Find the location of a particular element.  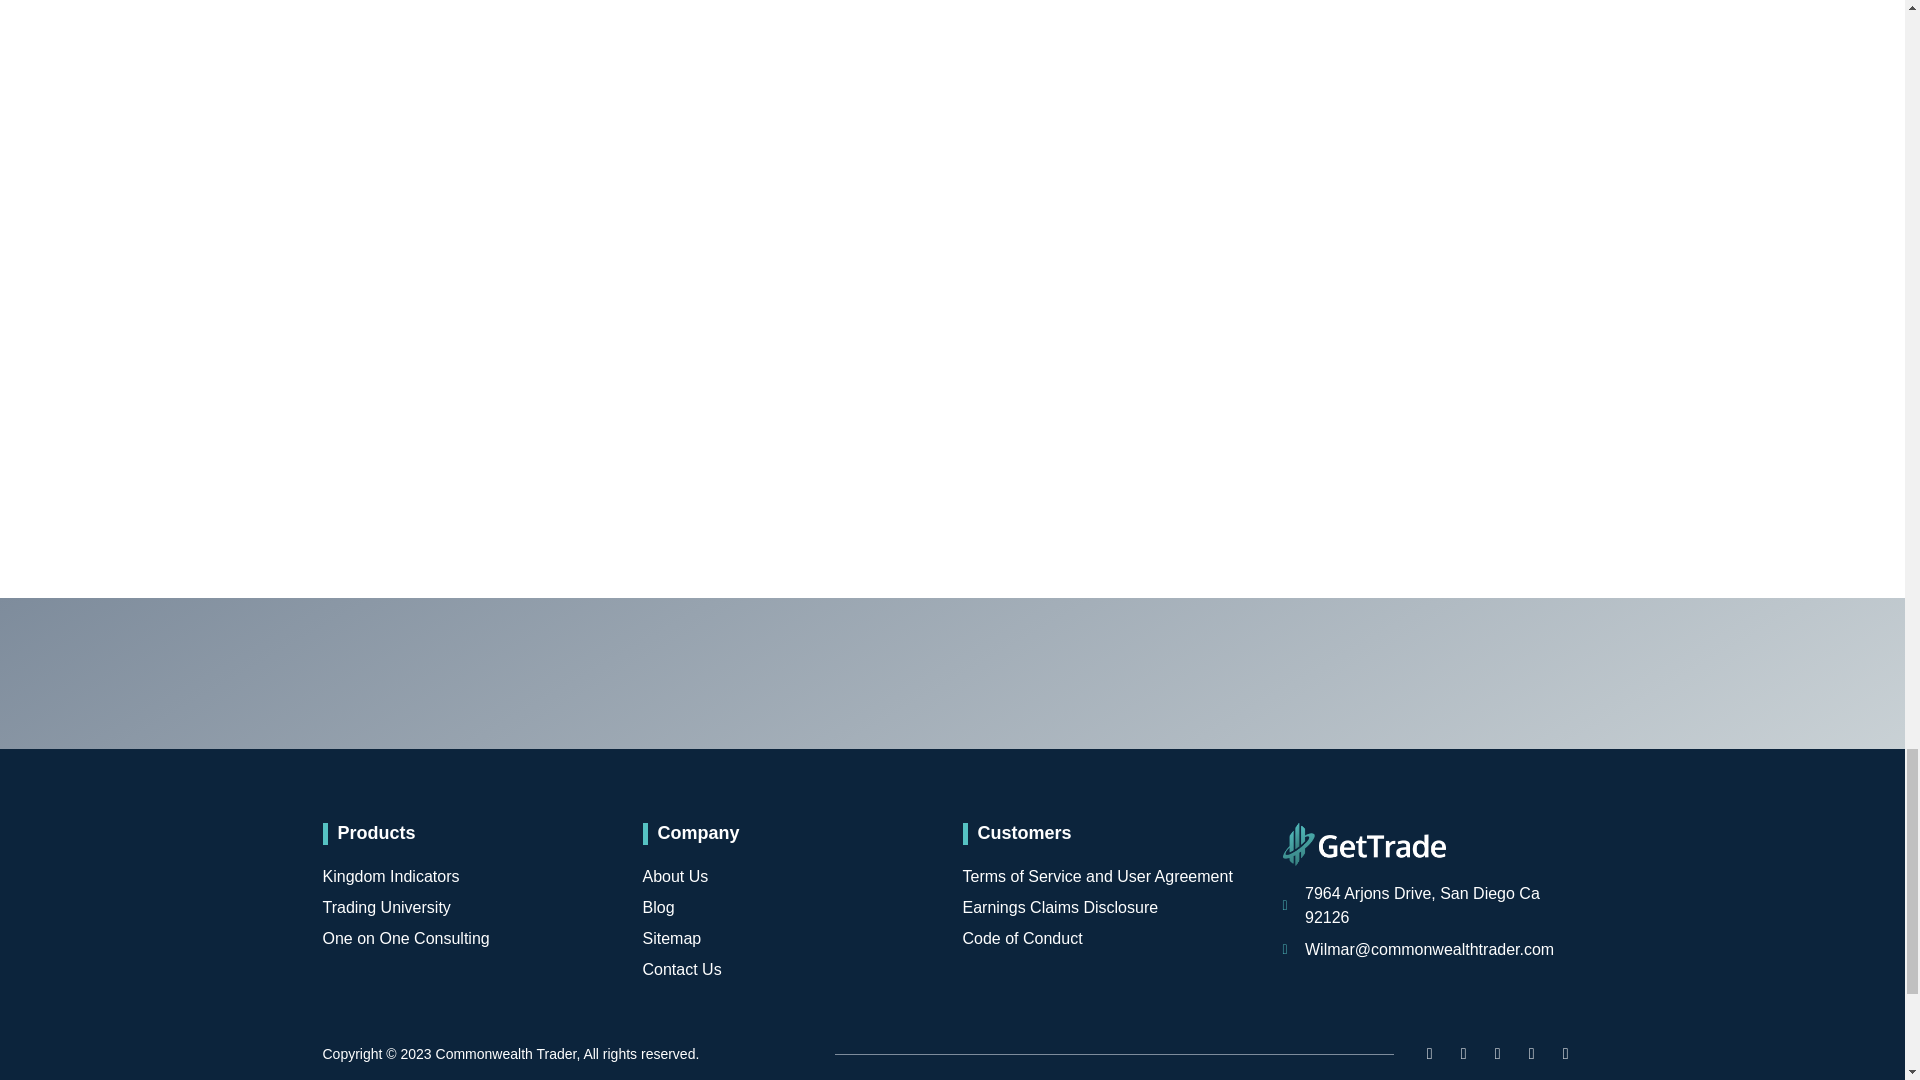

One on One Consulting is located at coordinates (472, 938).